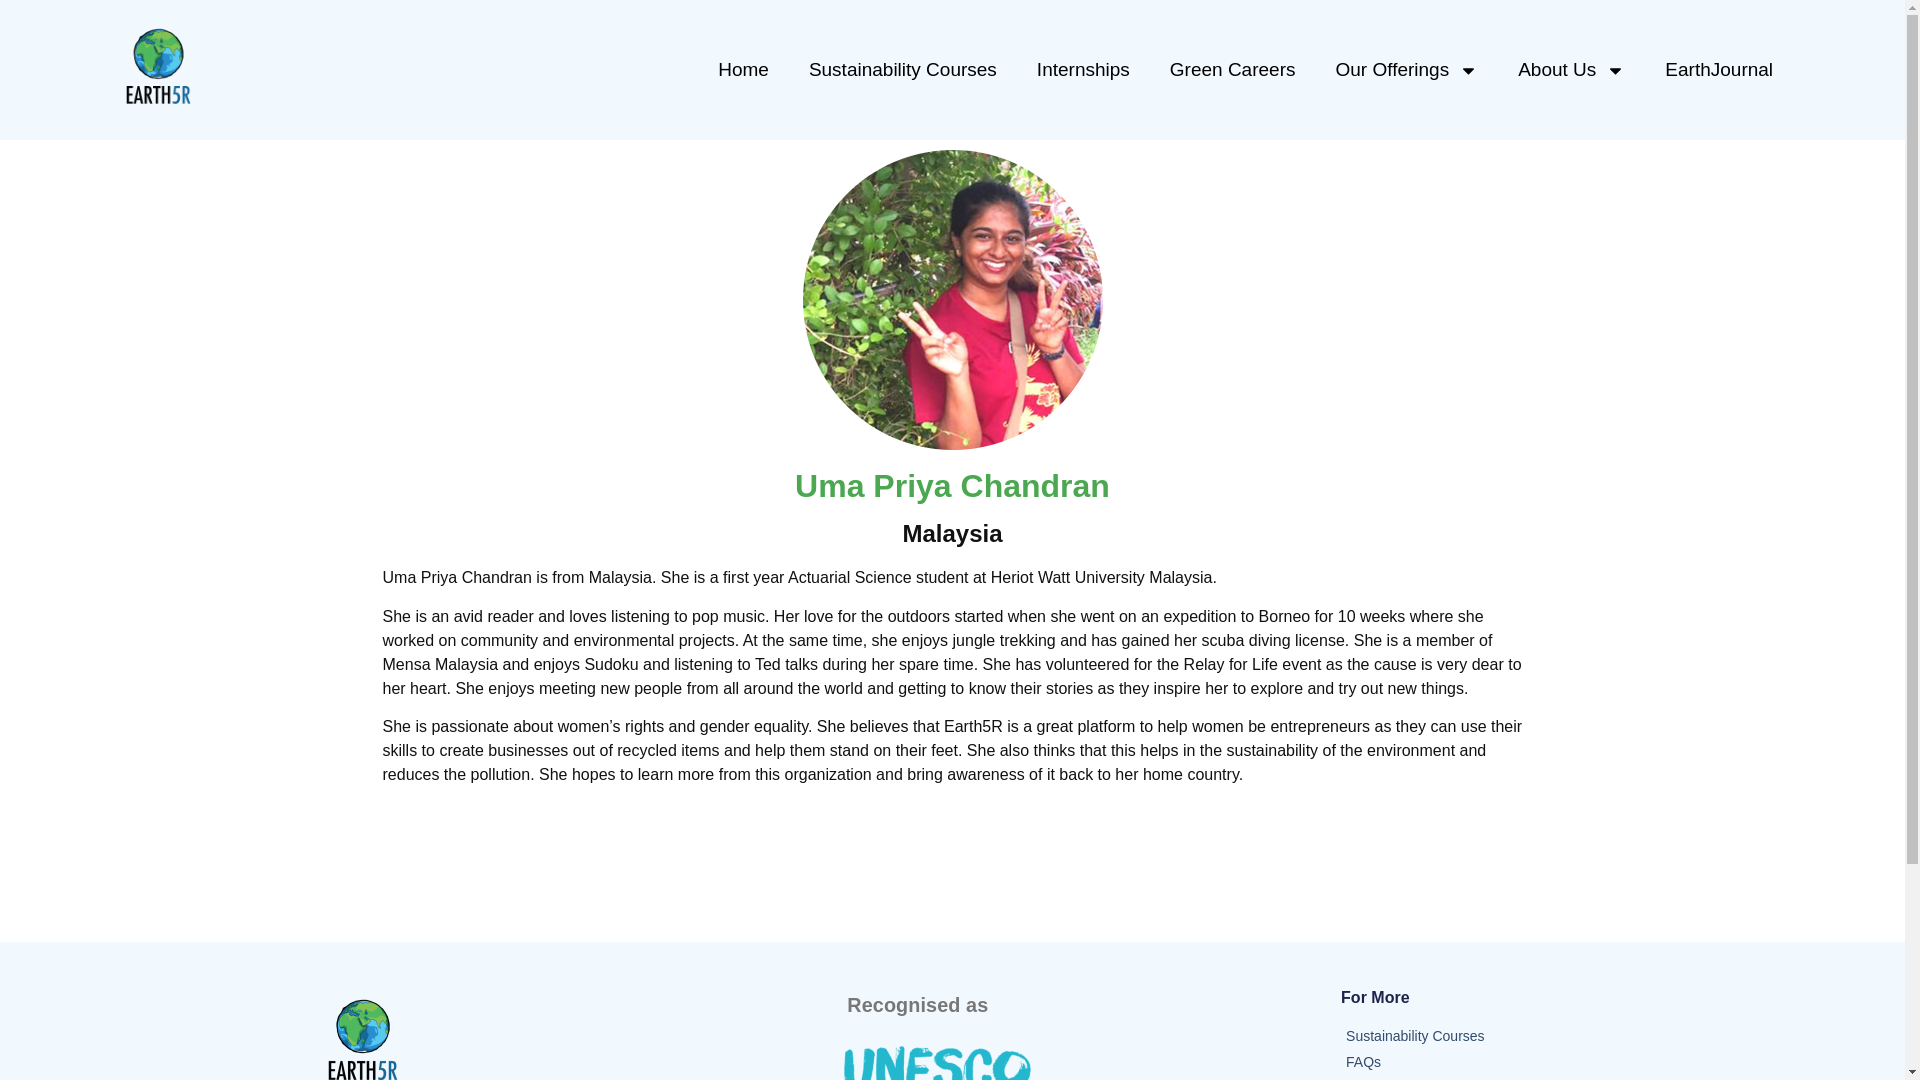 The height and width of the screenshot is (1080, 1920). Describe the element at coordinates (362, 1035) in the screenshot. I see `Earth5R Sustainability Logo` at that location.